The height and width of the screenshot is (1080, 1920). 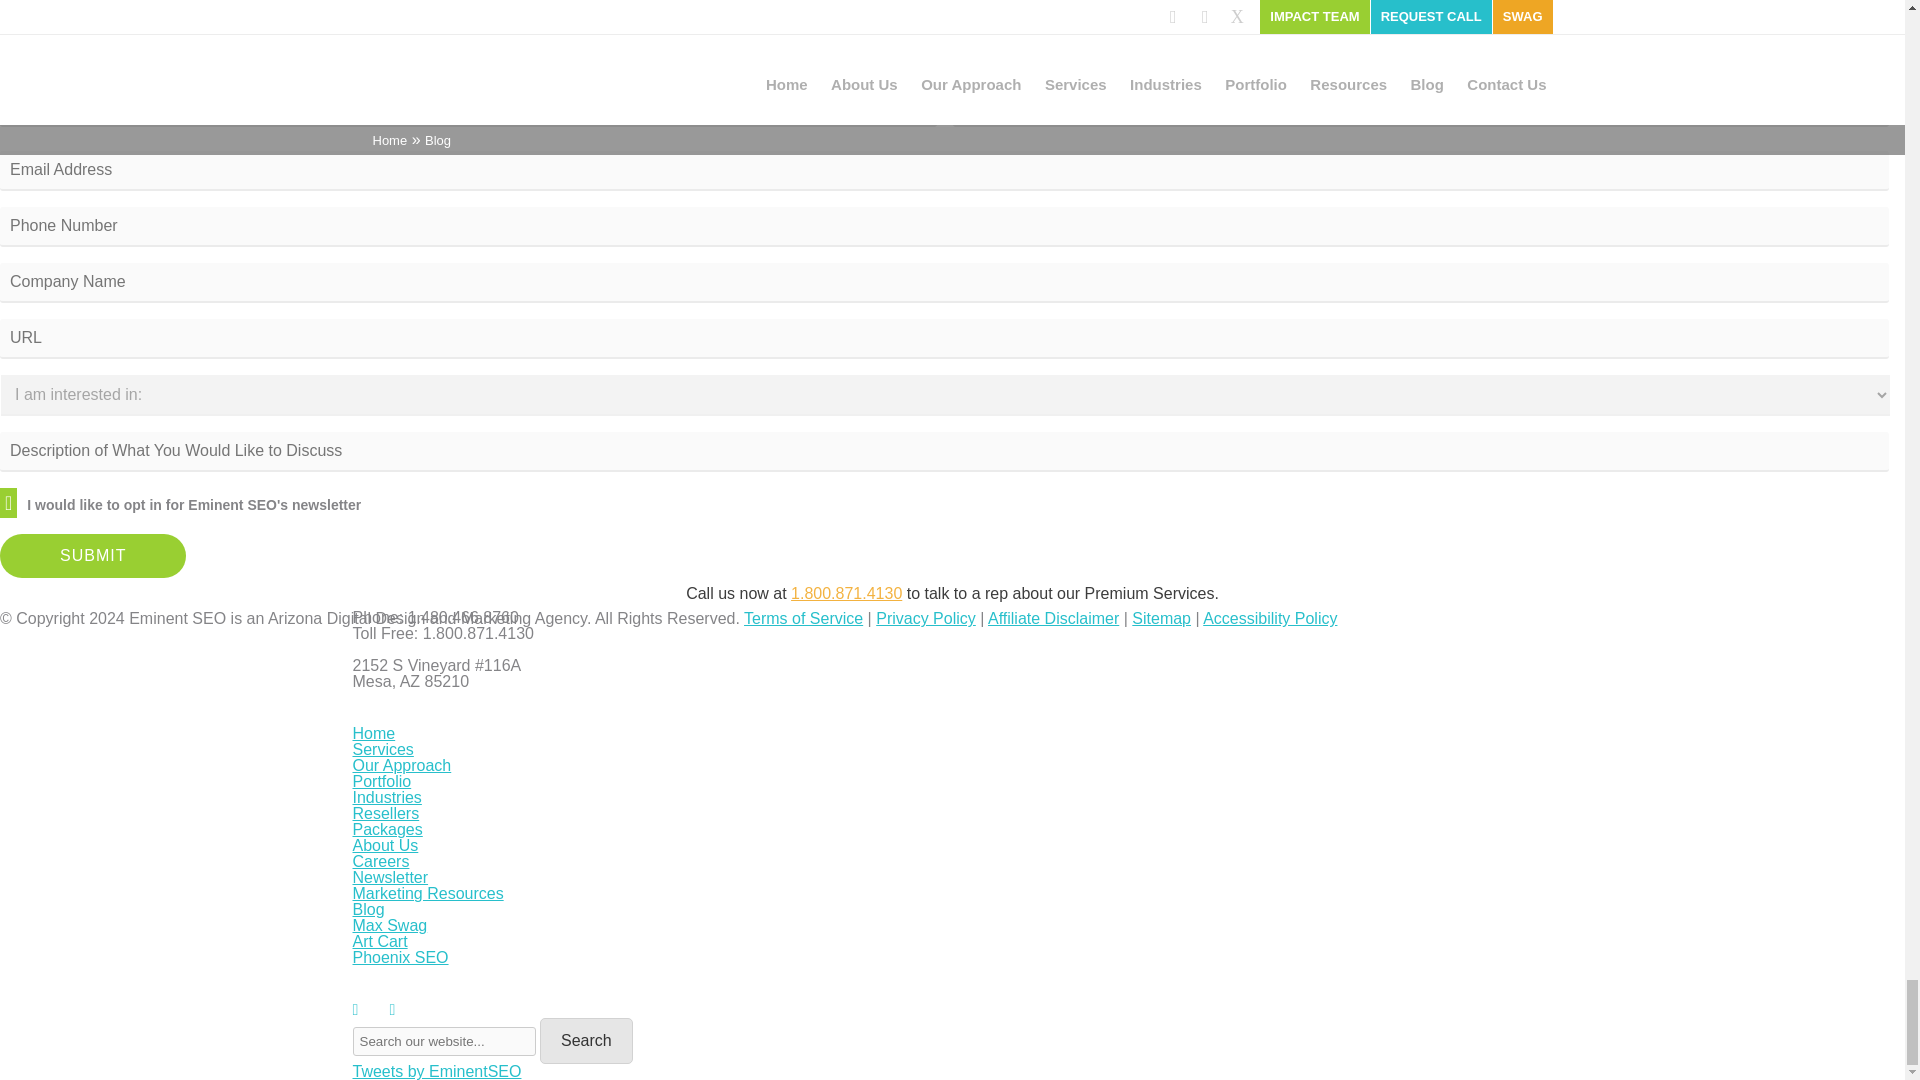 What do you see at coordinates (586, 1040) in the screenshot?
I see `Search` at bounding box center [586, 1040].